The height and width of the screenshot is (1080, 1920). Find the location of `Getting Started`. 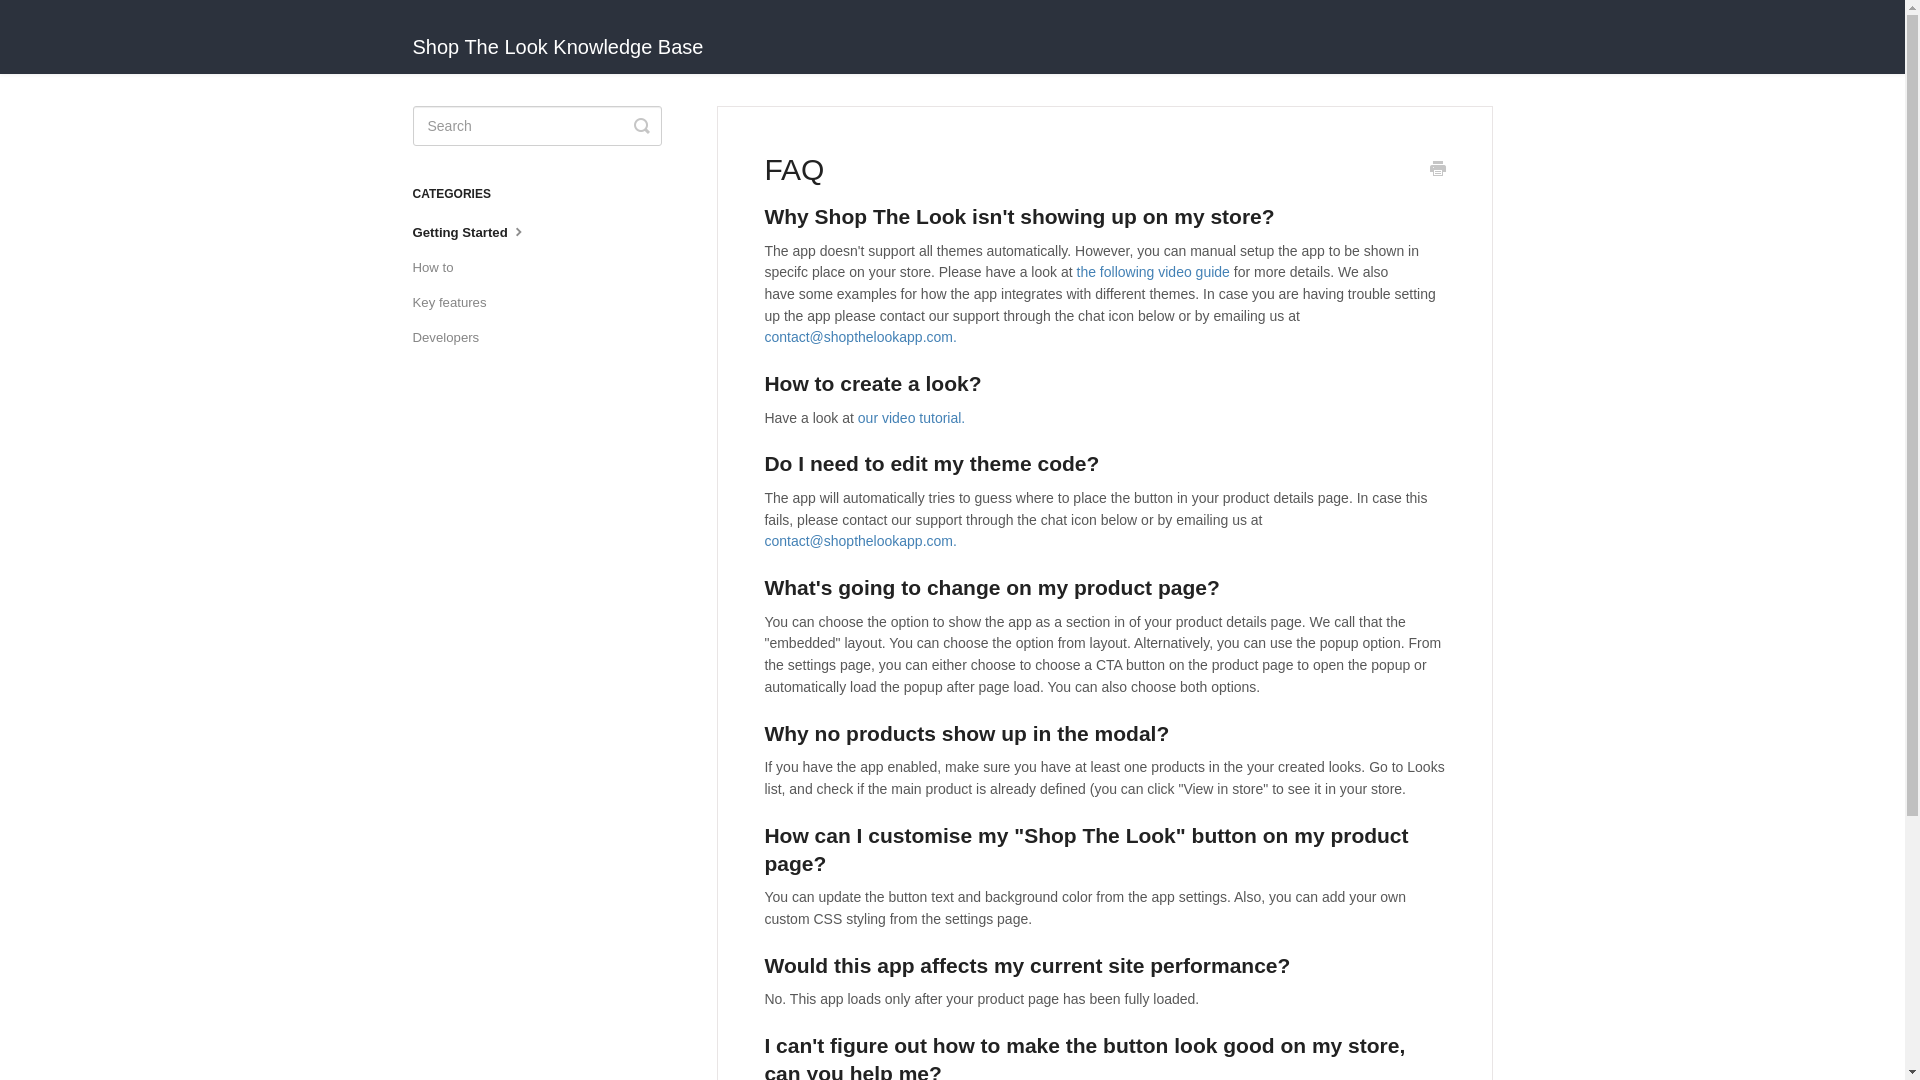

Getting Started is located at coordinates (478, 232).